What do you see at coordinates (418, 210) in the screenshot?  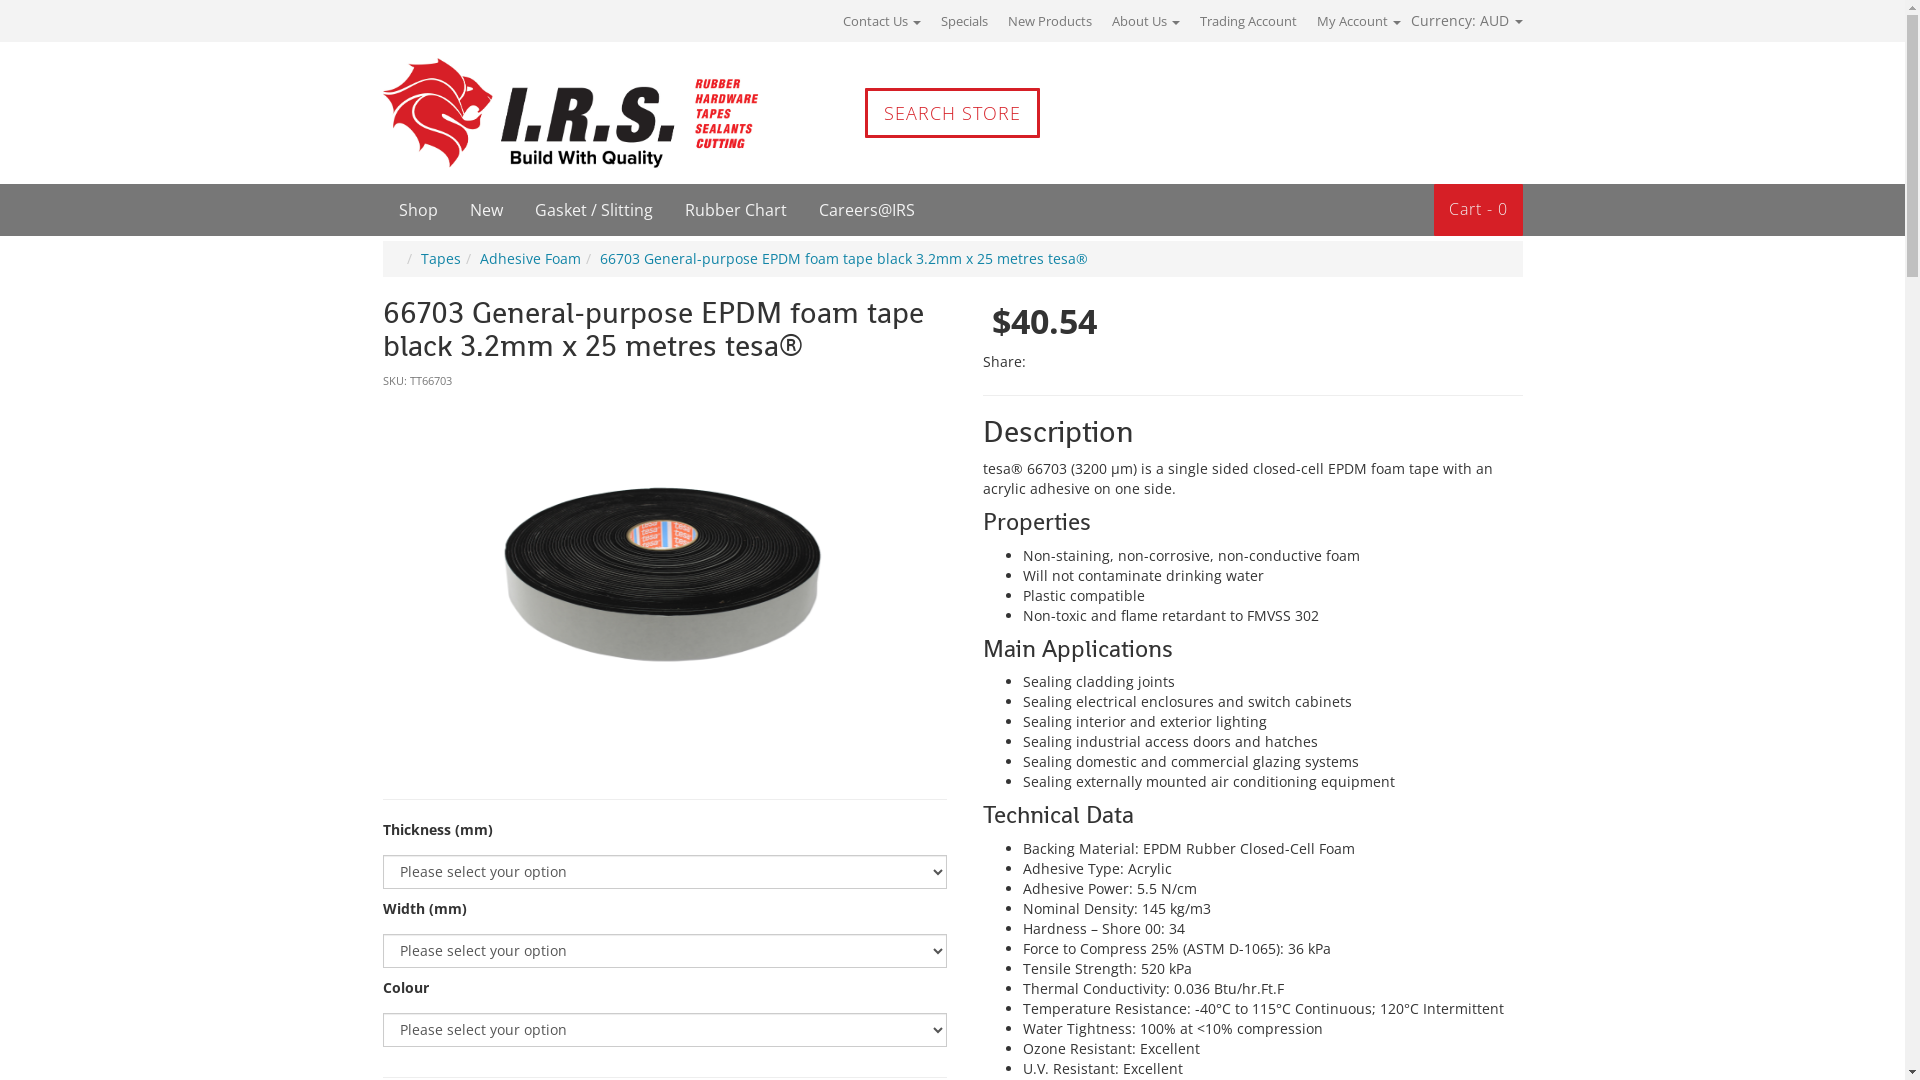 I see `Shop` at bounding box center [418, 210].